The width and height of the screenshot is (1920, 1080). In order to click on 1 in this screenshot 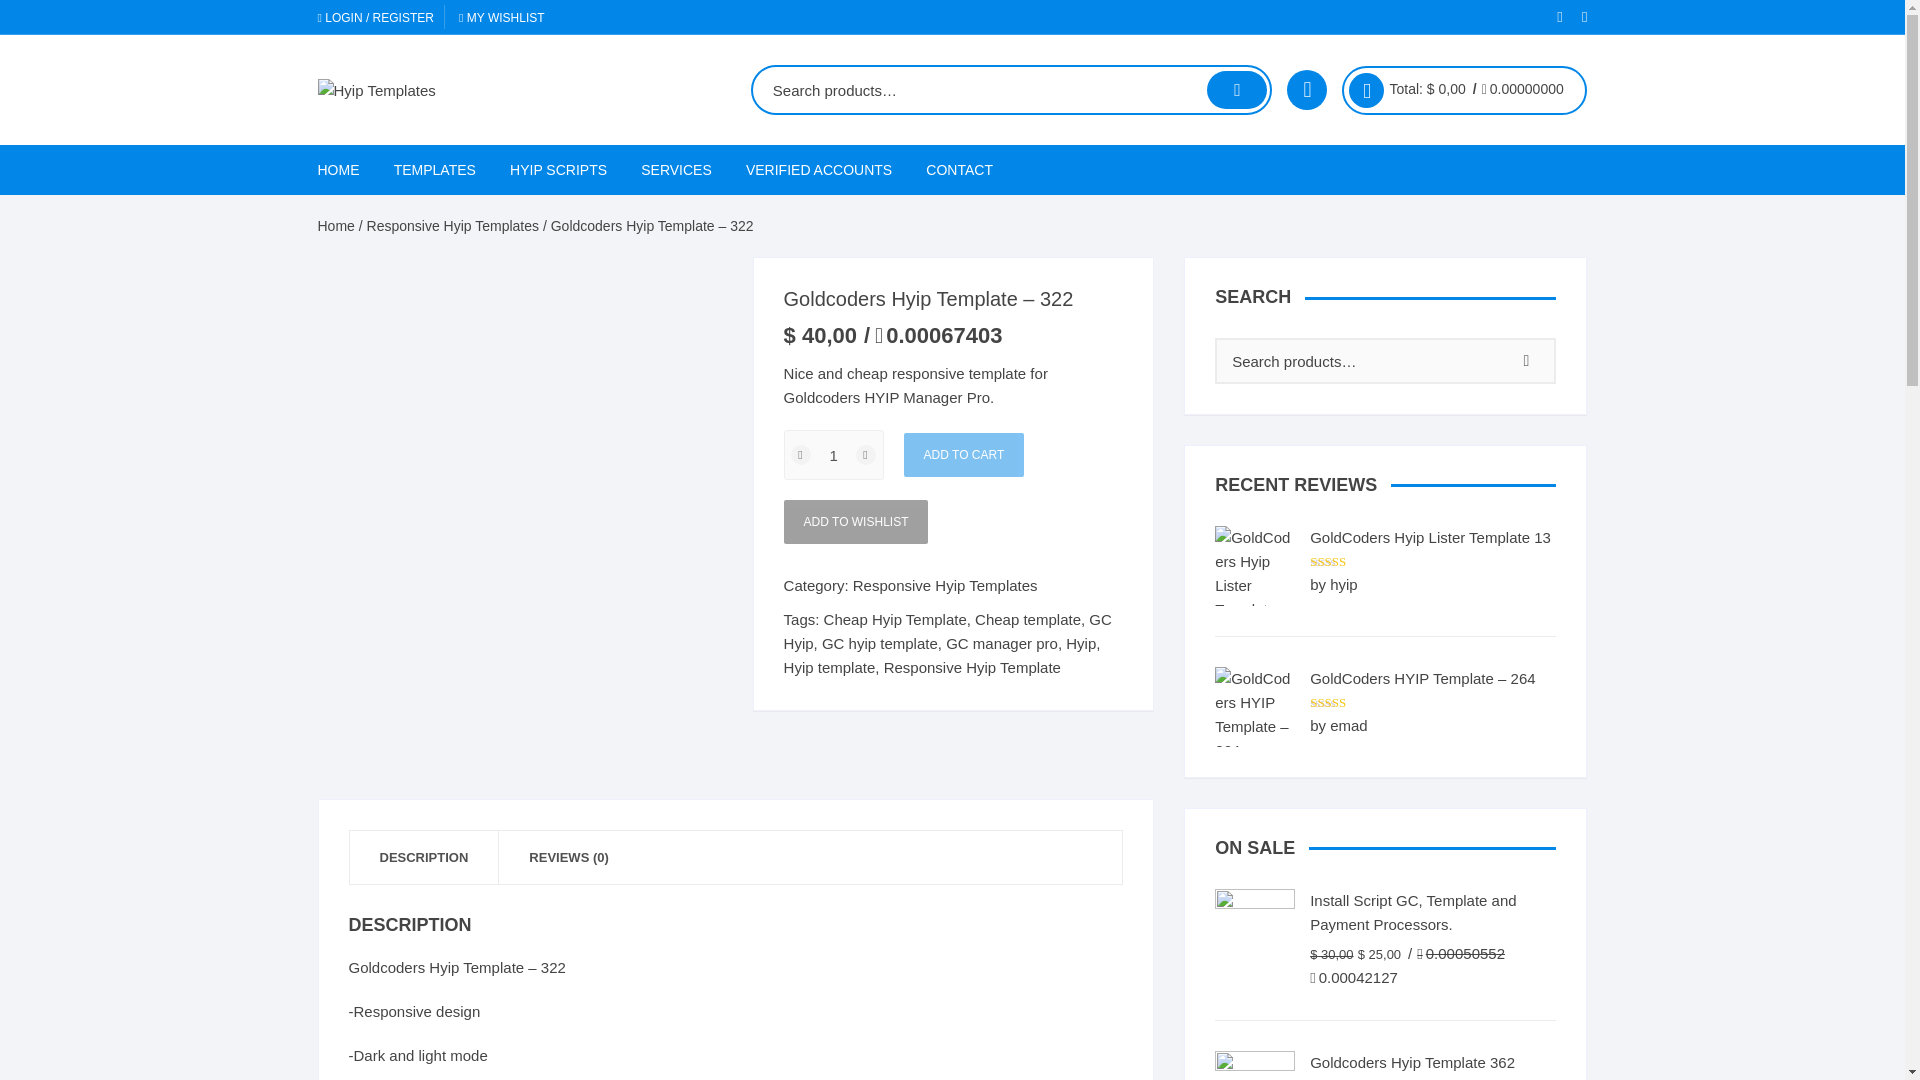, I will do `click(833, 454)`.